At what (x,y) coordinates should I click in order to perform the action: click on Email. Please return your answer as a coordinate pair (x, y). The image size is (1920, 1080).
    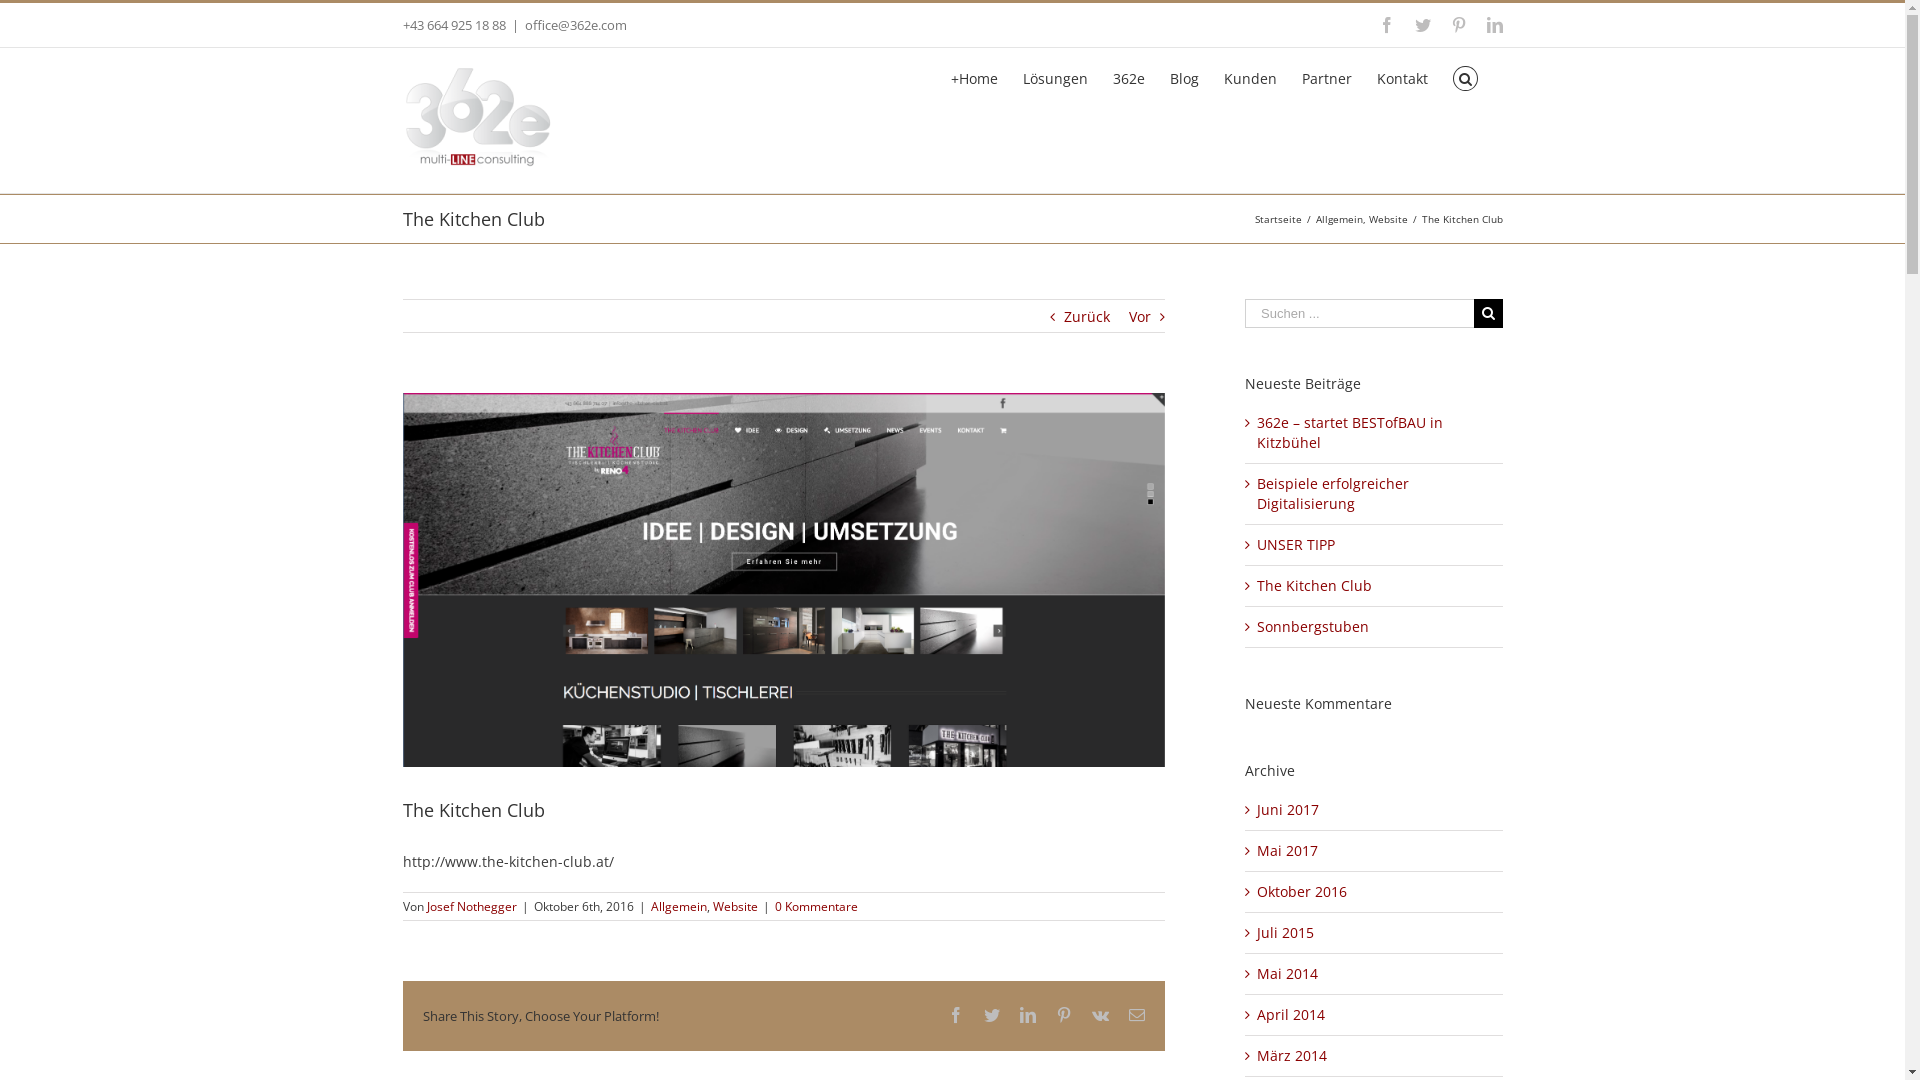
    Looking at the image, I should click on (1137, 1015).